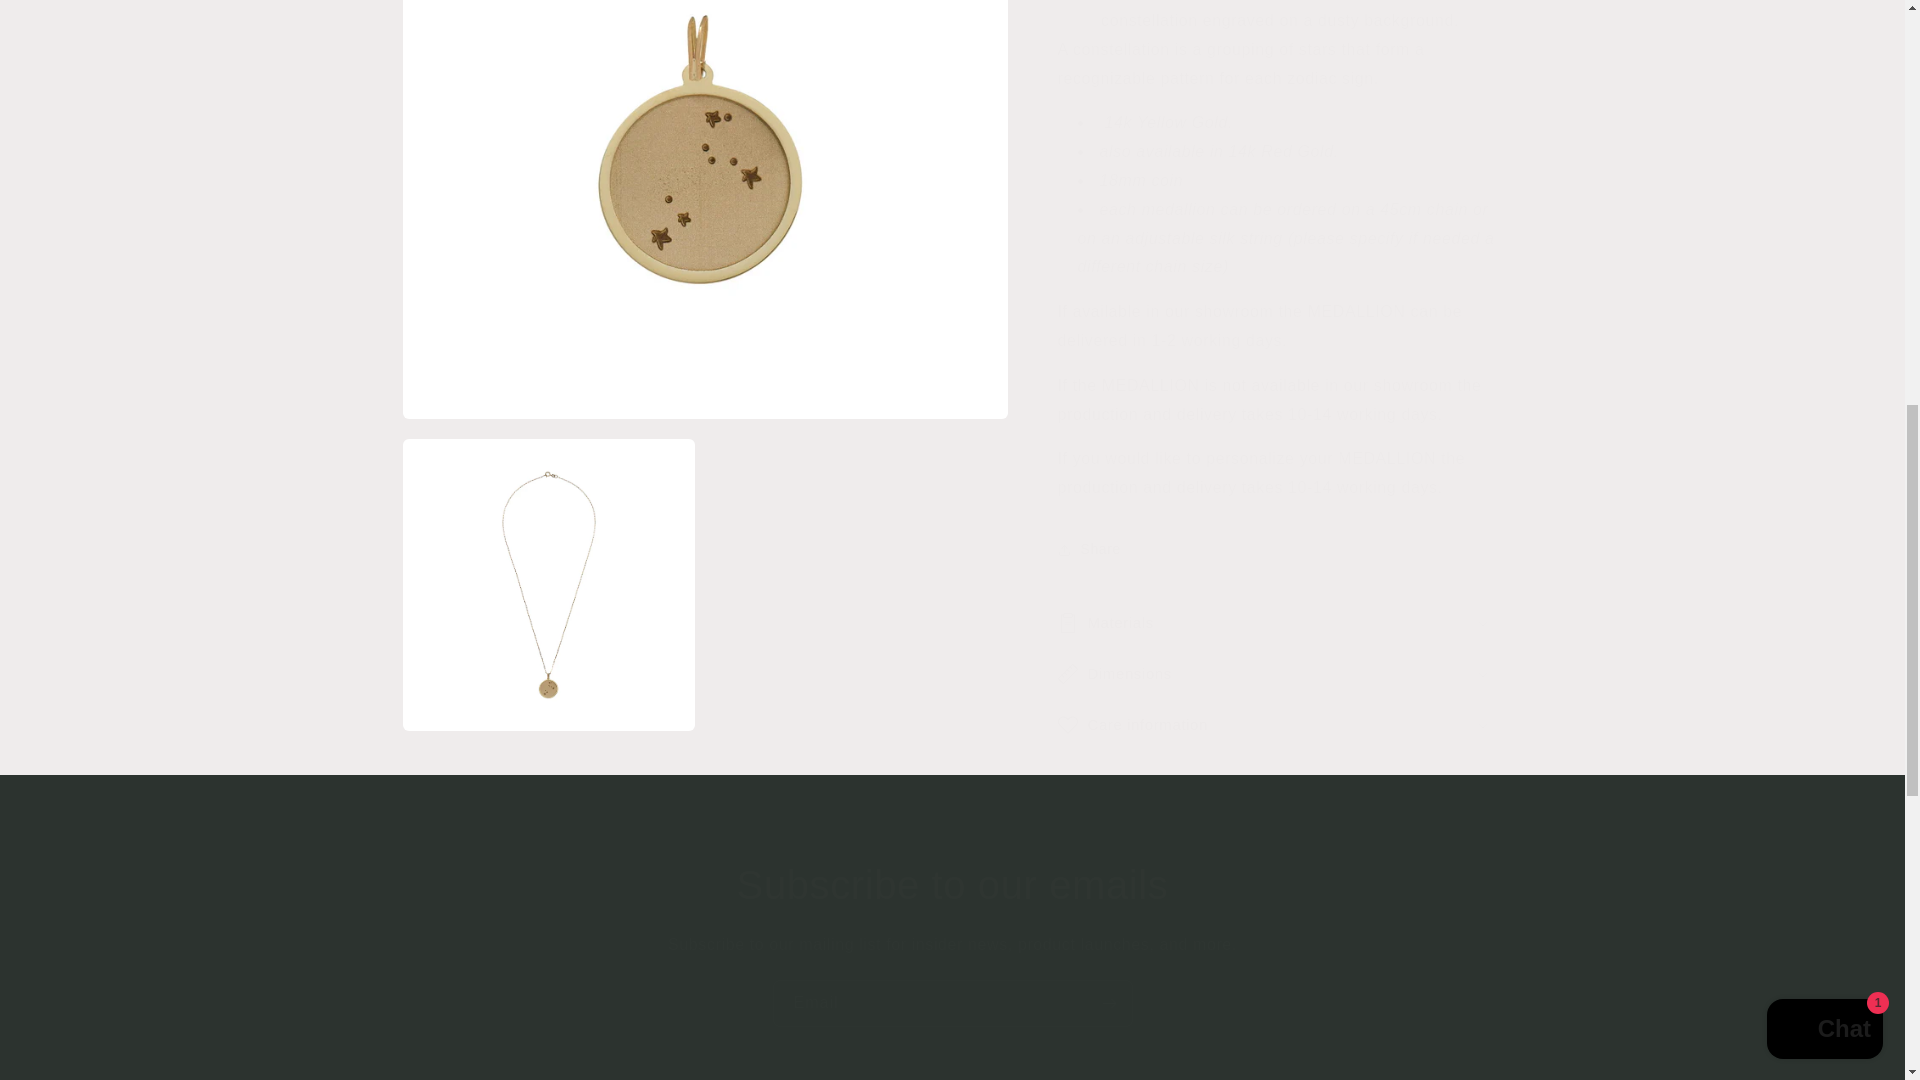  What do you see at coordinates (952, 1003) in the screenshot?
I see `Email` at bounding box center [952, 1003].